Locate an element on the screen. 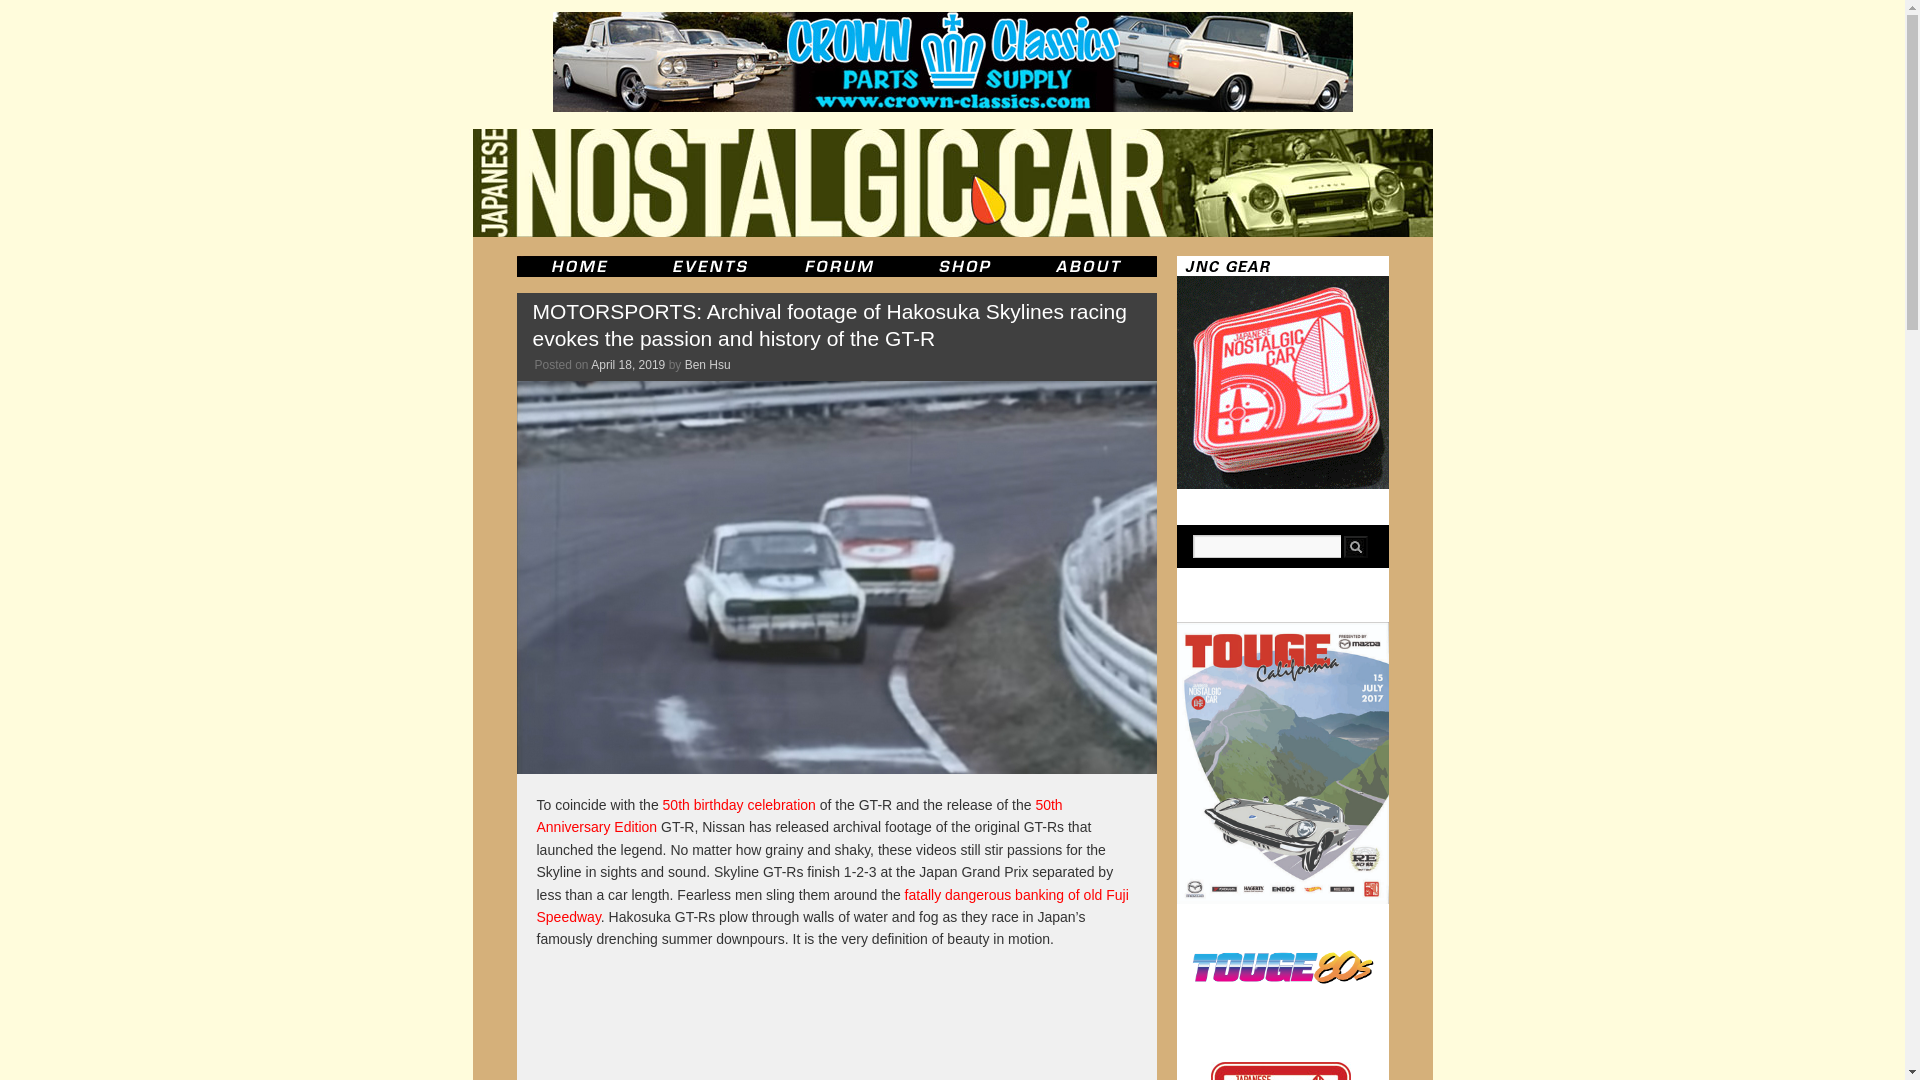 Image resolution: width=1920 pixels, height=1080 pixels. JNC Forum is located at coordinates (842, 266).